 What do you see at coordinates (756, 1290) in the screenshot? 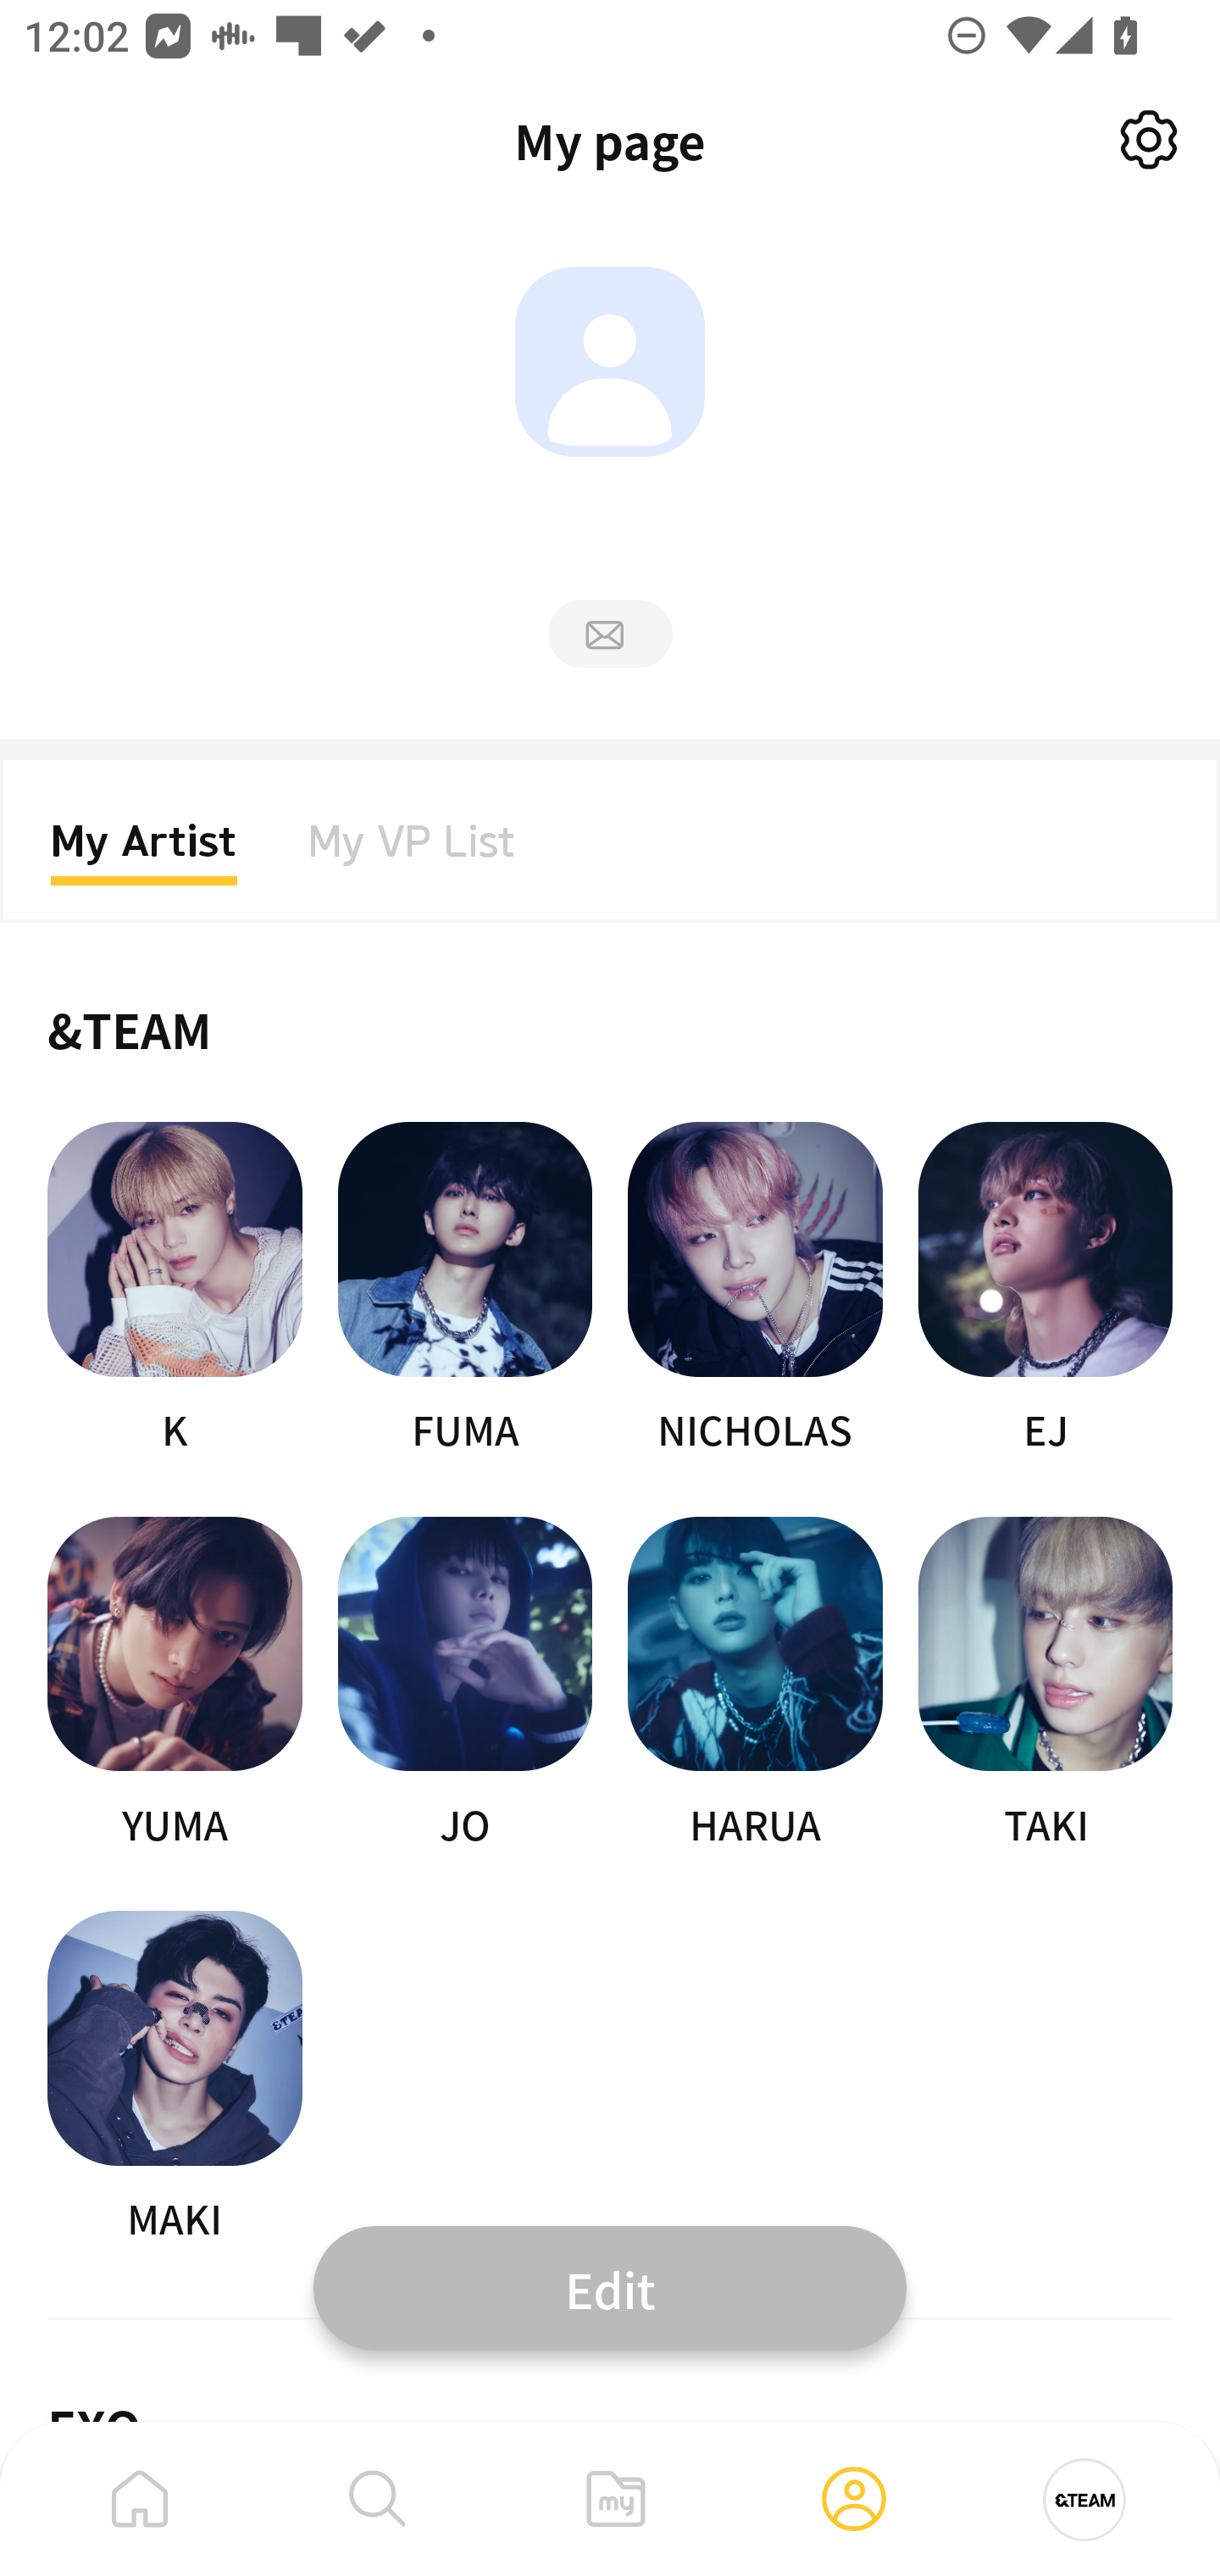
I see `NICHOLAS` at bounding box center [756, 1290].